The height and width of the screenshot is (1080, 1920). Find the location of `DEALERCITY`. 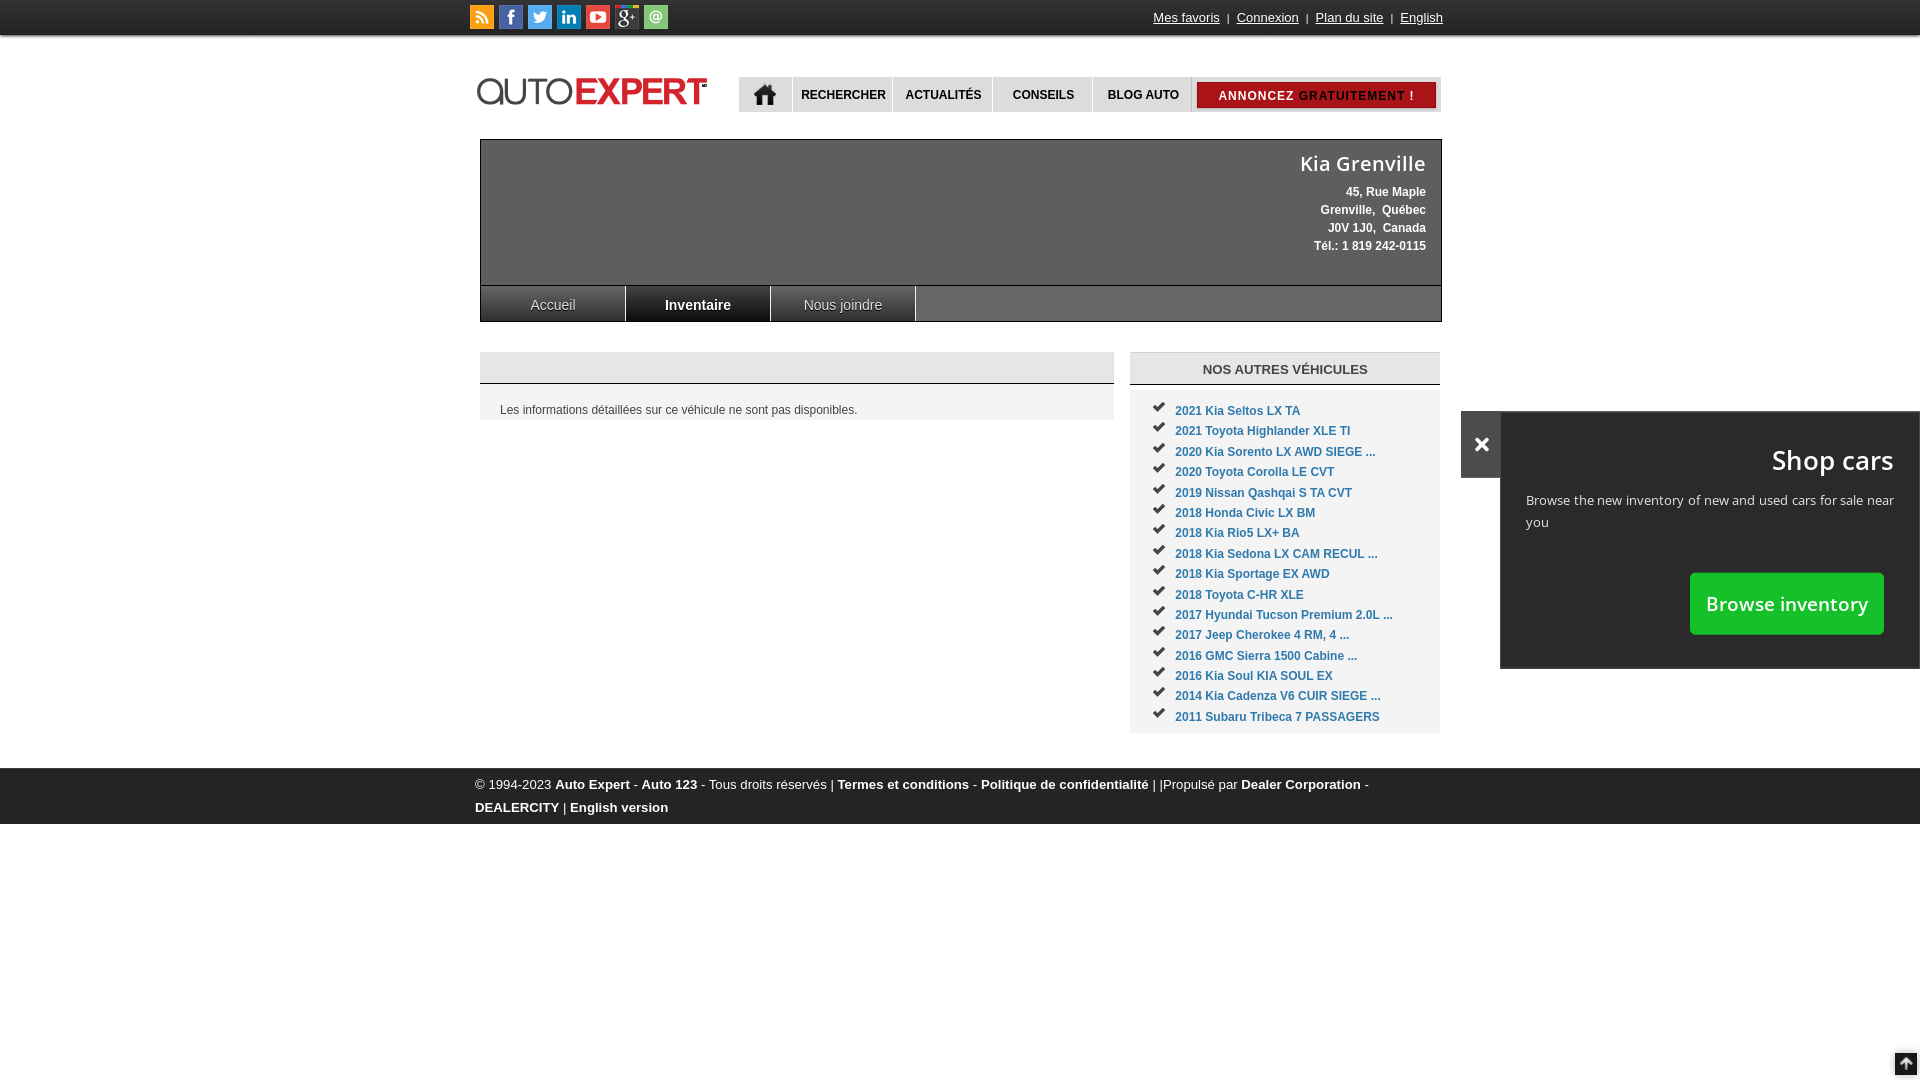

DEALERCITY is located at coordinates (517, 808).